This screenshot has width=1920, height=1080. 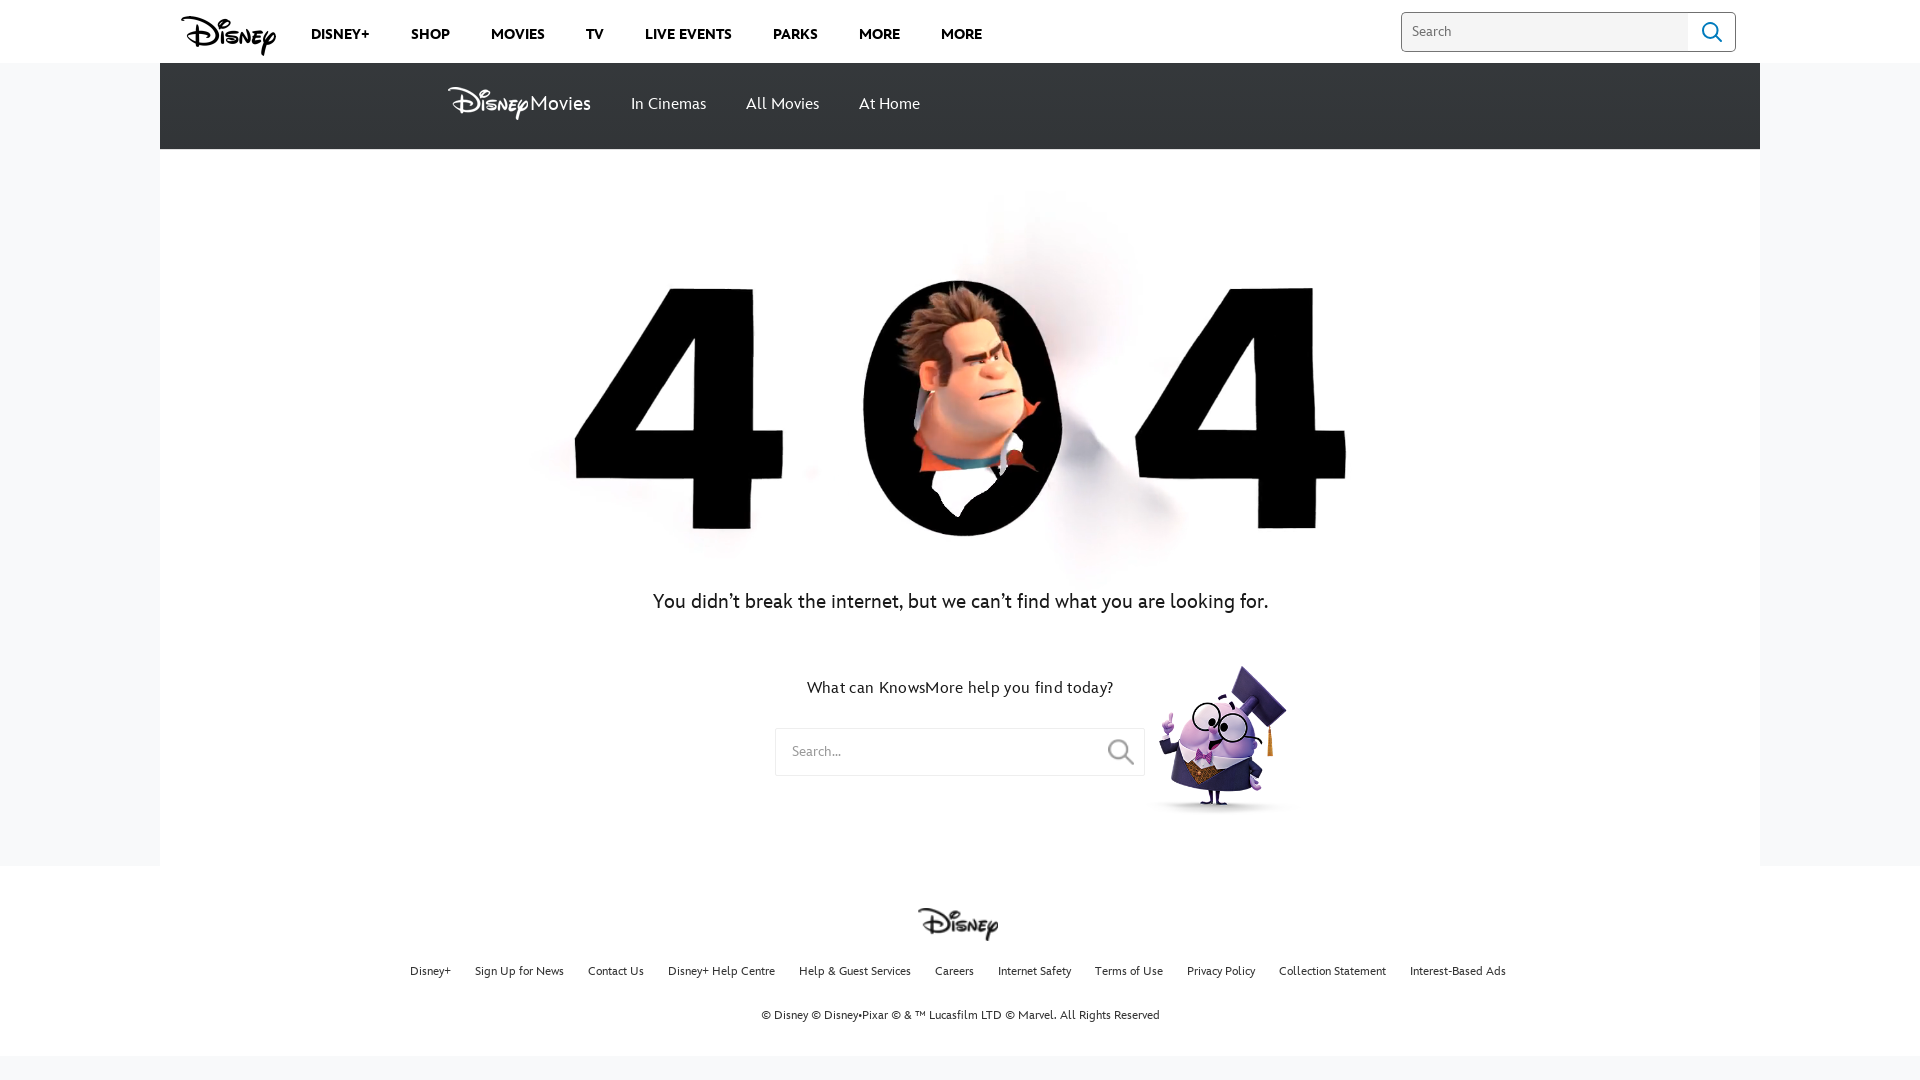 What do you see at coordinates (1458, 972) in the screenshot?
I see `Interest-Based Ads` at bounding box center [1458, 972].